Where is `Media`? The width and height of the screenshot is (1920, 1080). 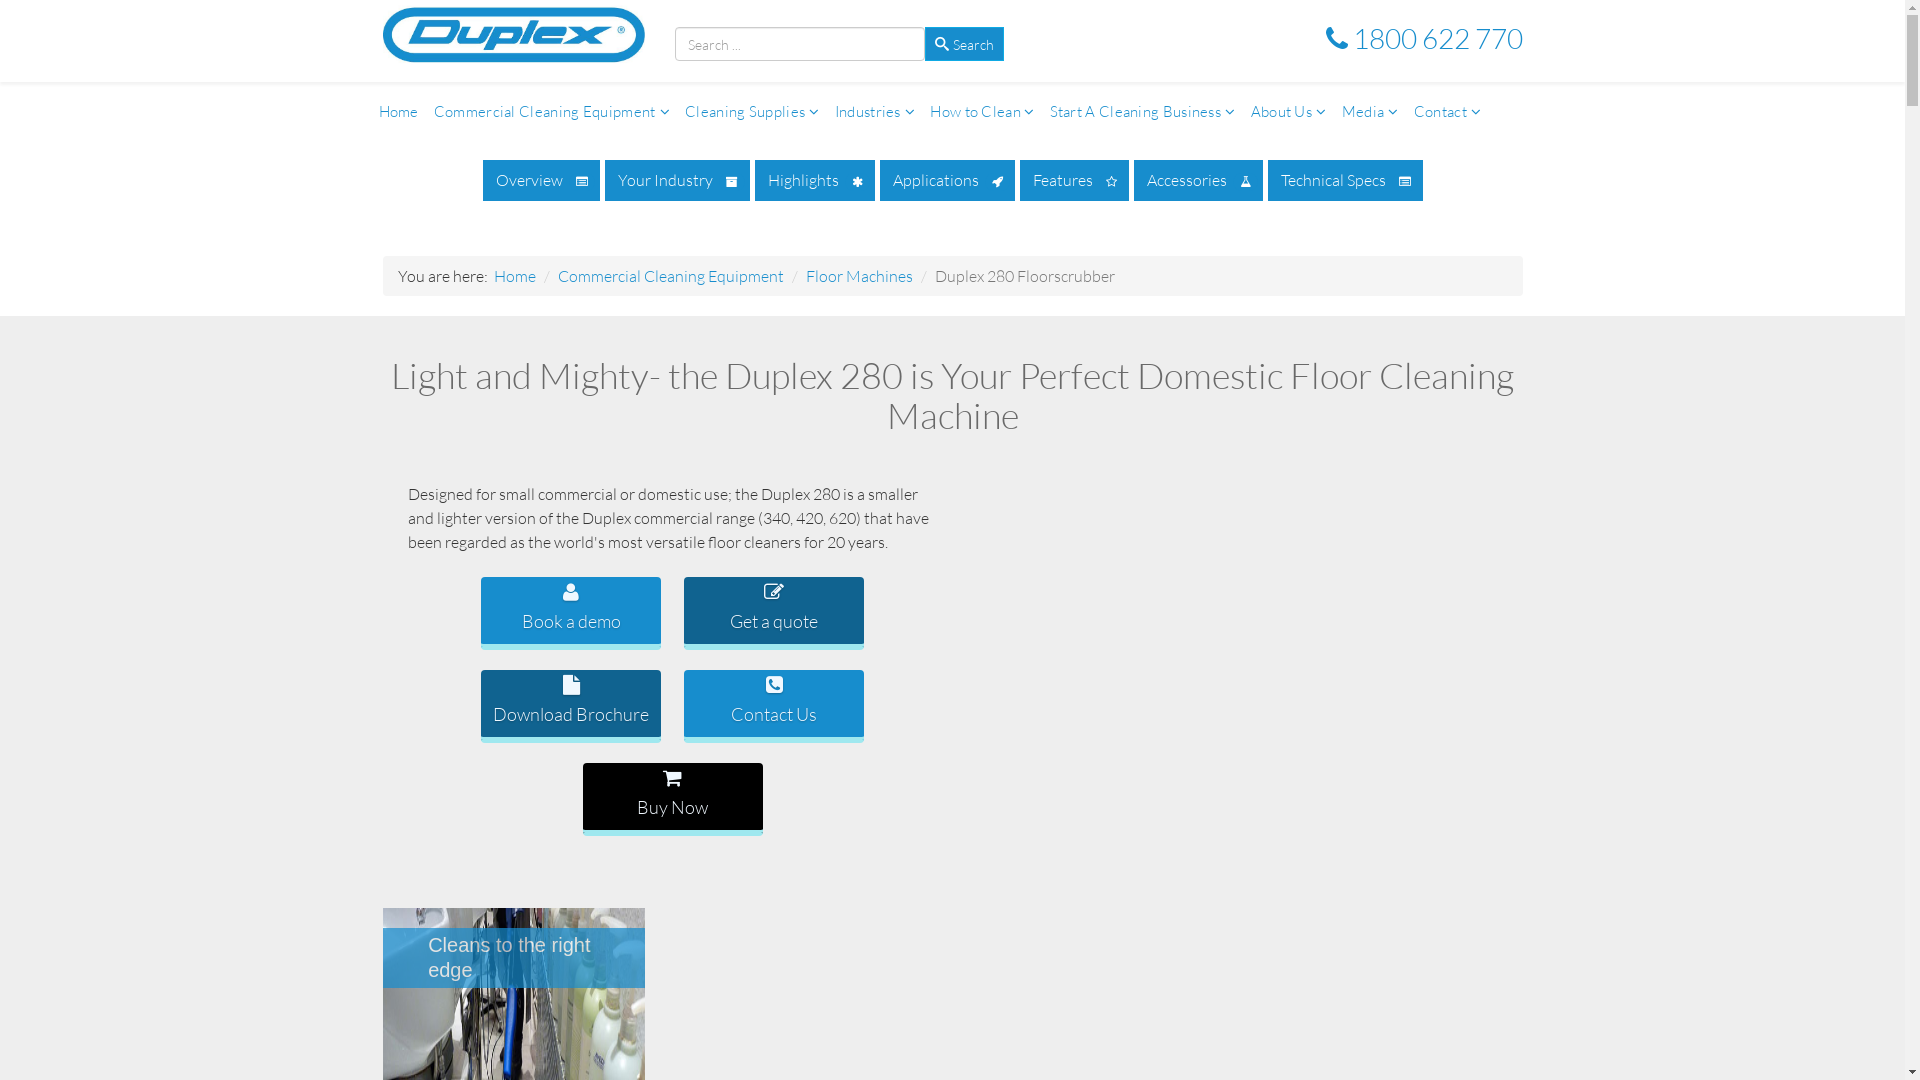
Media is located at coordinates (1370, 112).